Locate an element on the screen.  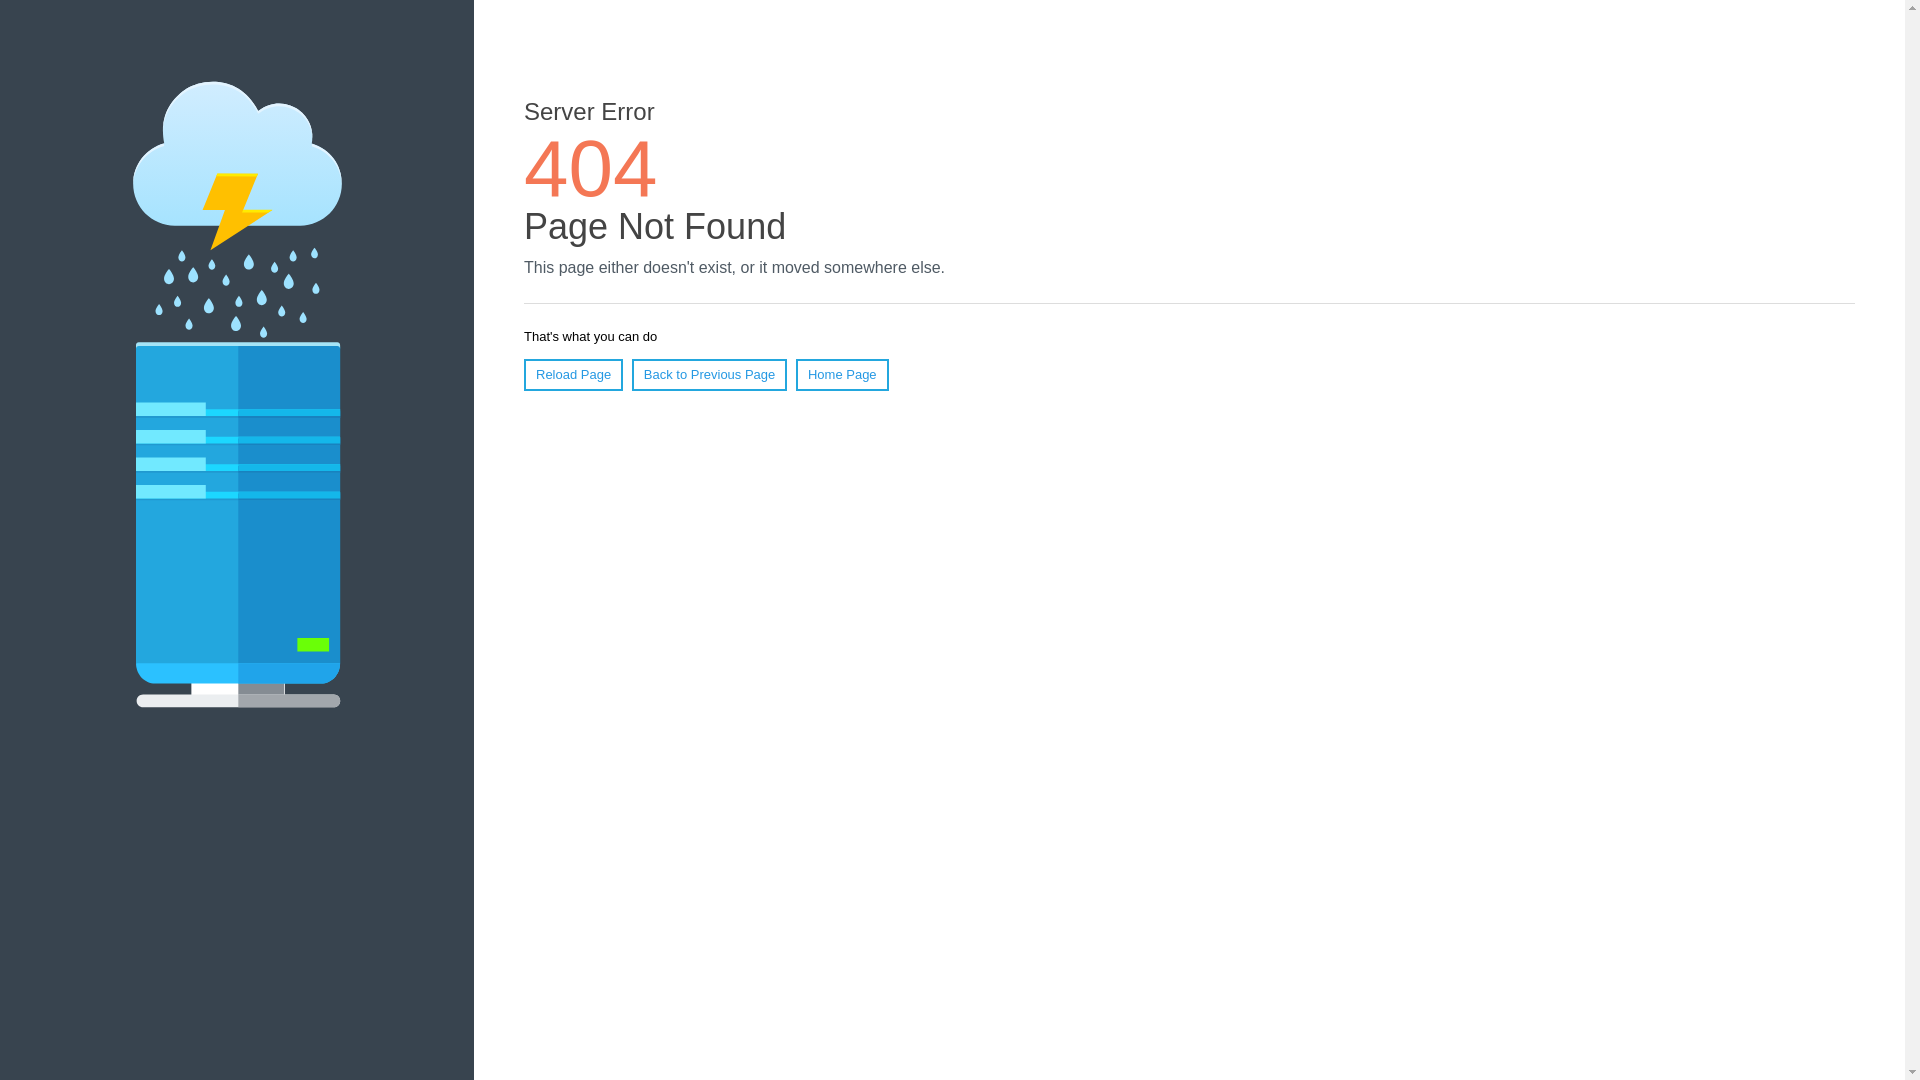
Back to Previous Page is located at coordinates (710, 375).